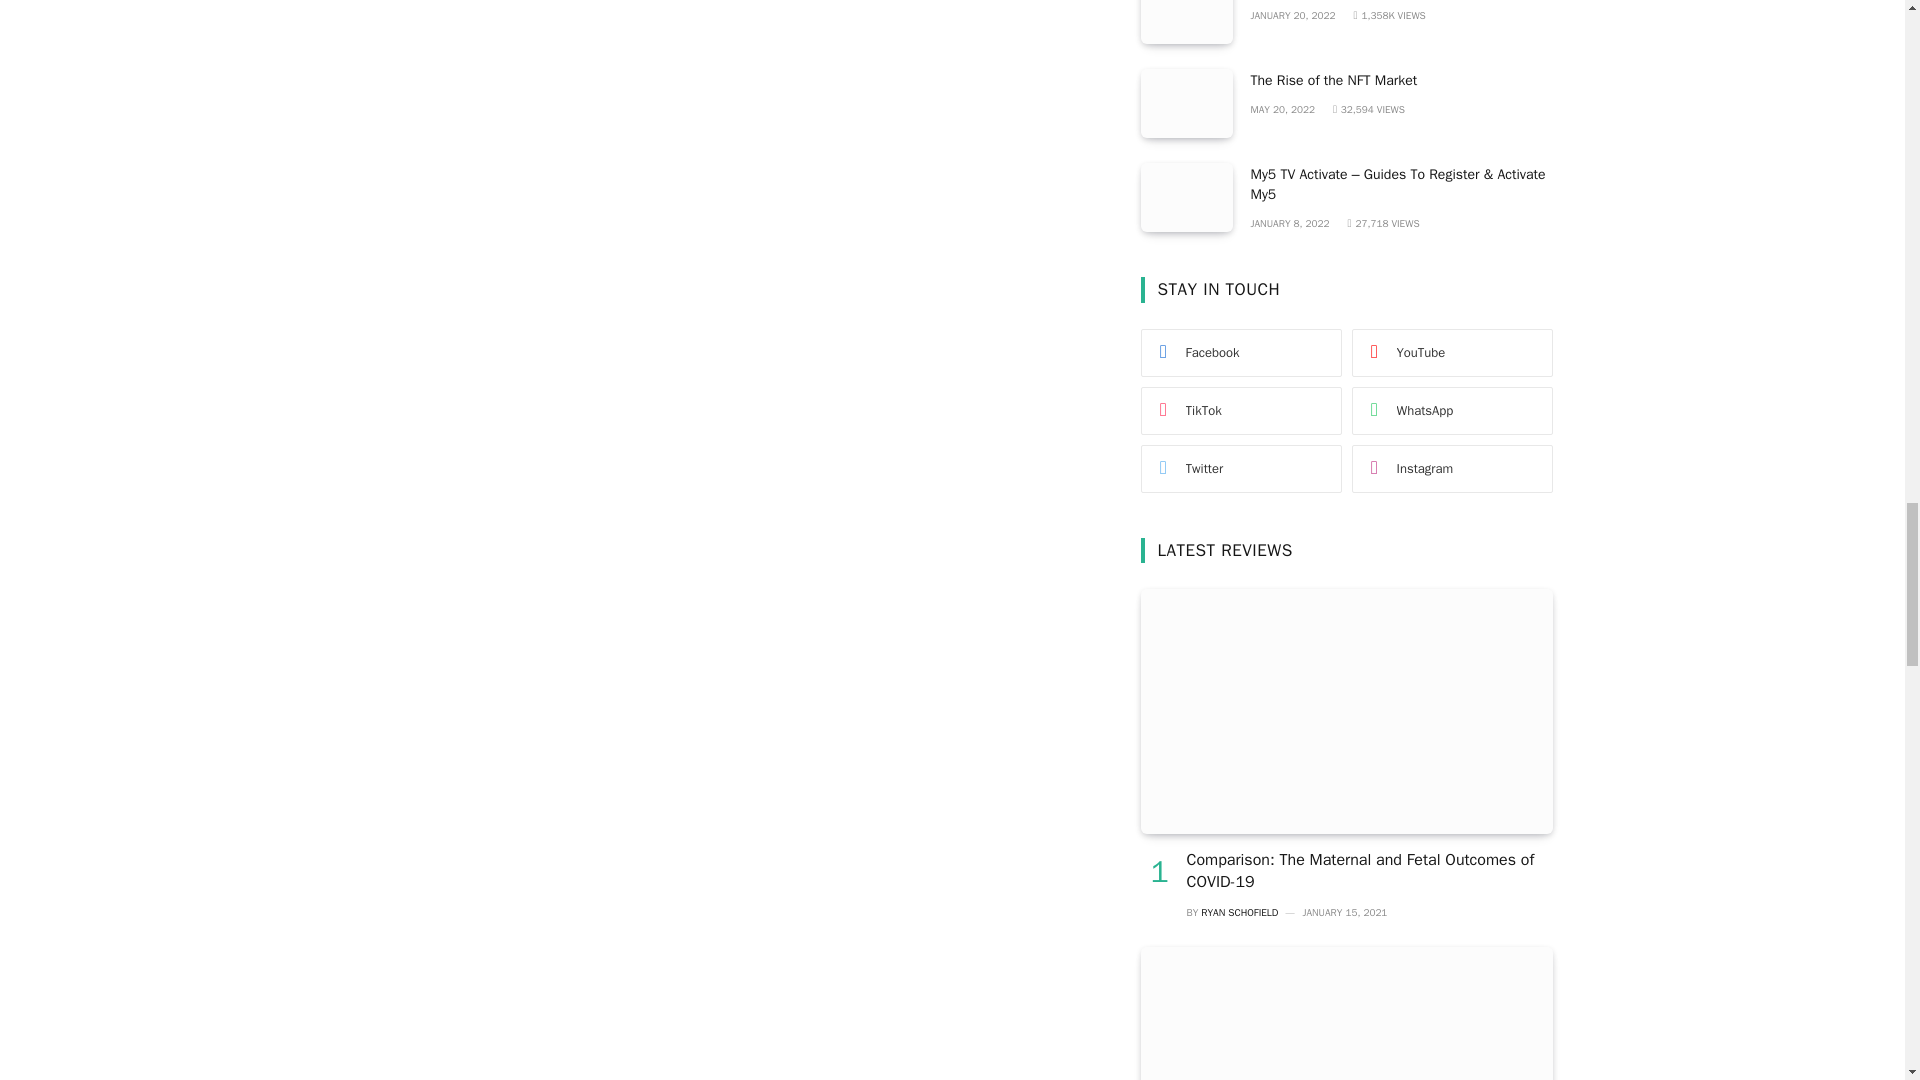 This screenshot has width=1920, height=1080. Describe the element at coordinates (1368, 108) in the screenshot. I see `32594 Article Views` at that location.